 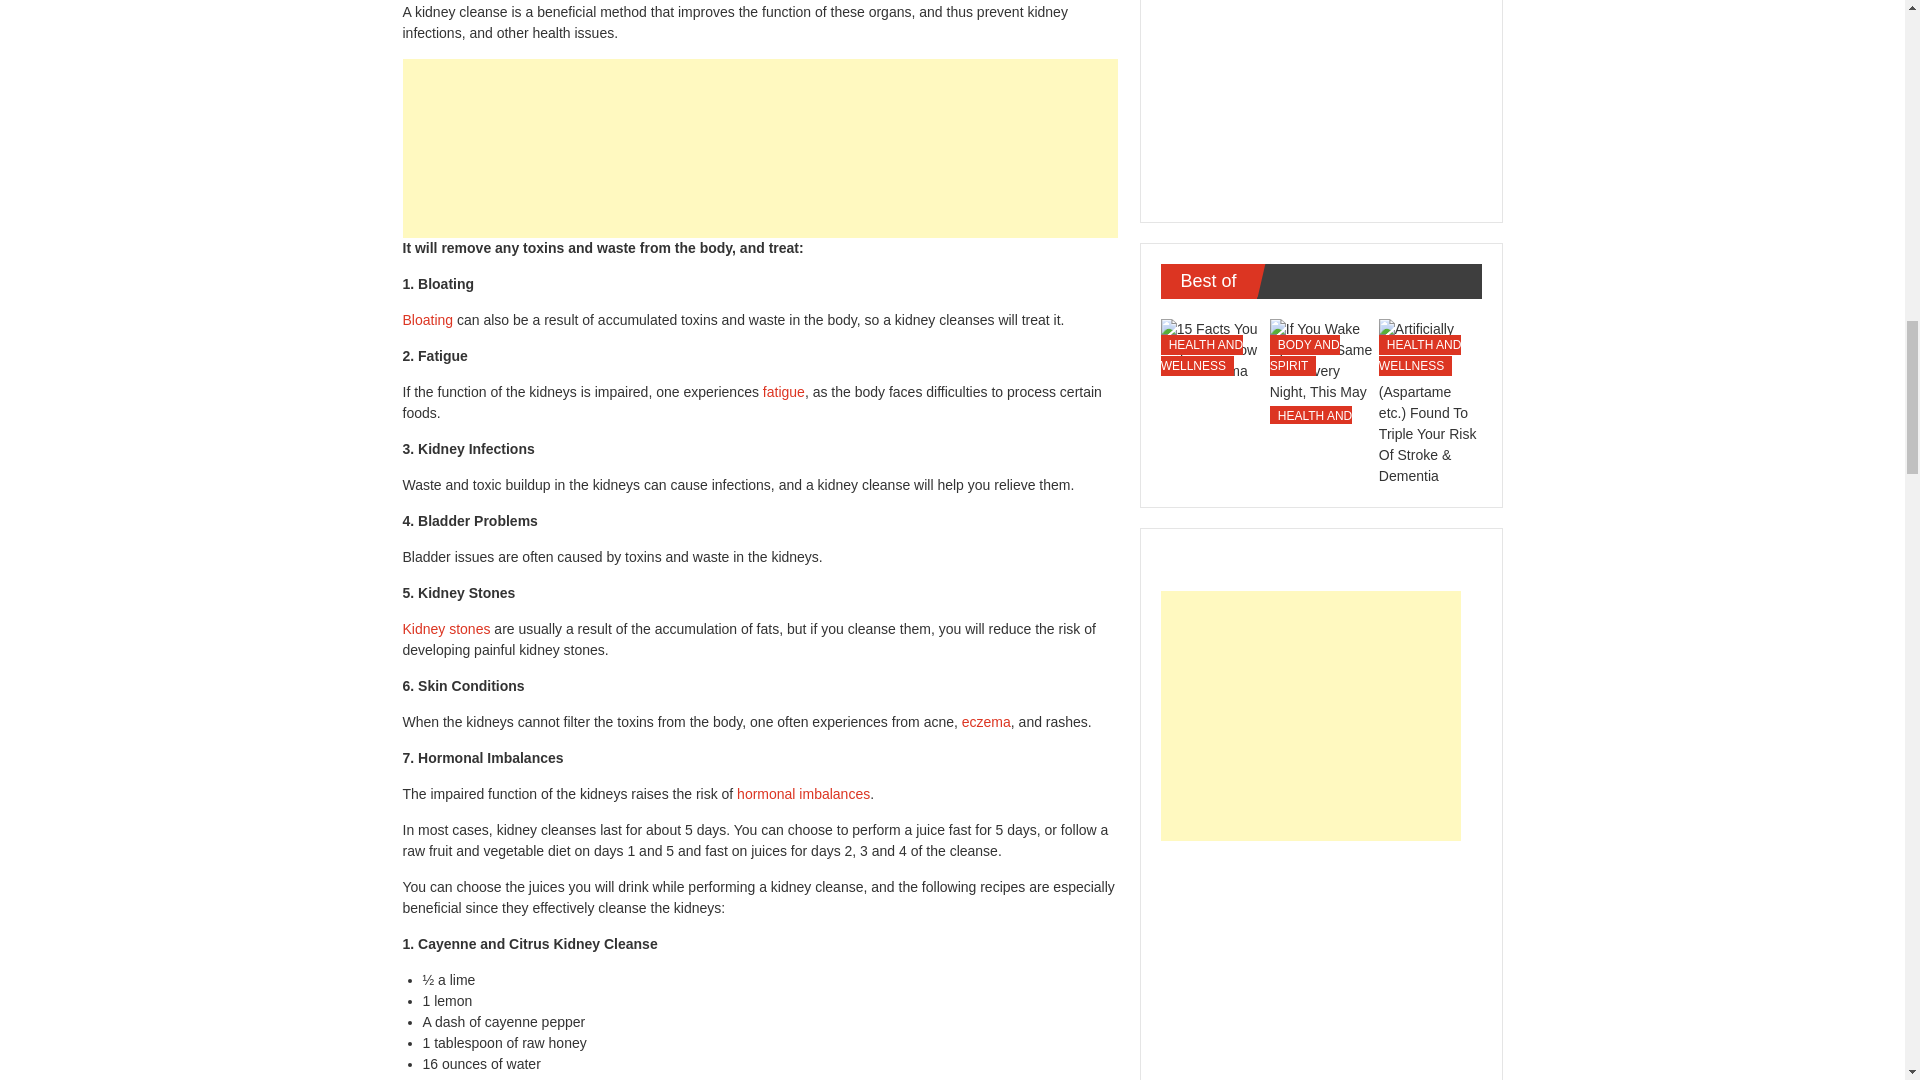 What do you see at coordinates (986, 722) in the screenshot?
I see `eczema` at bounding box center [986, 722].